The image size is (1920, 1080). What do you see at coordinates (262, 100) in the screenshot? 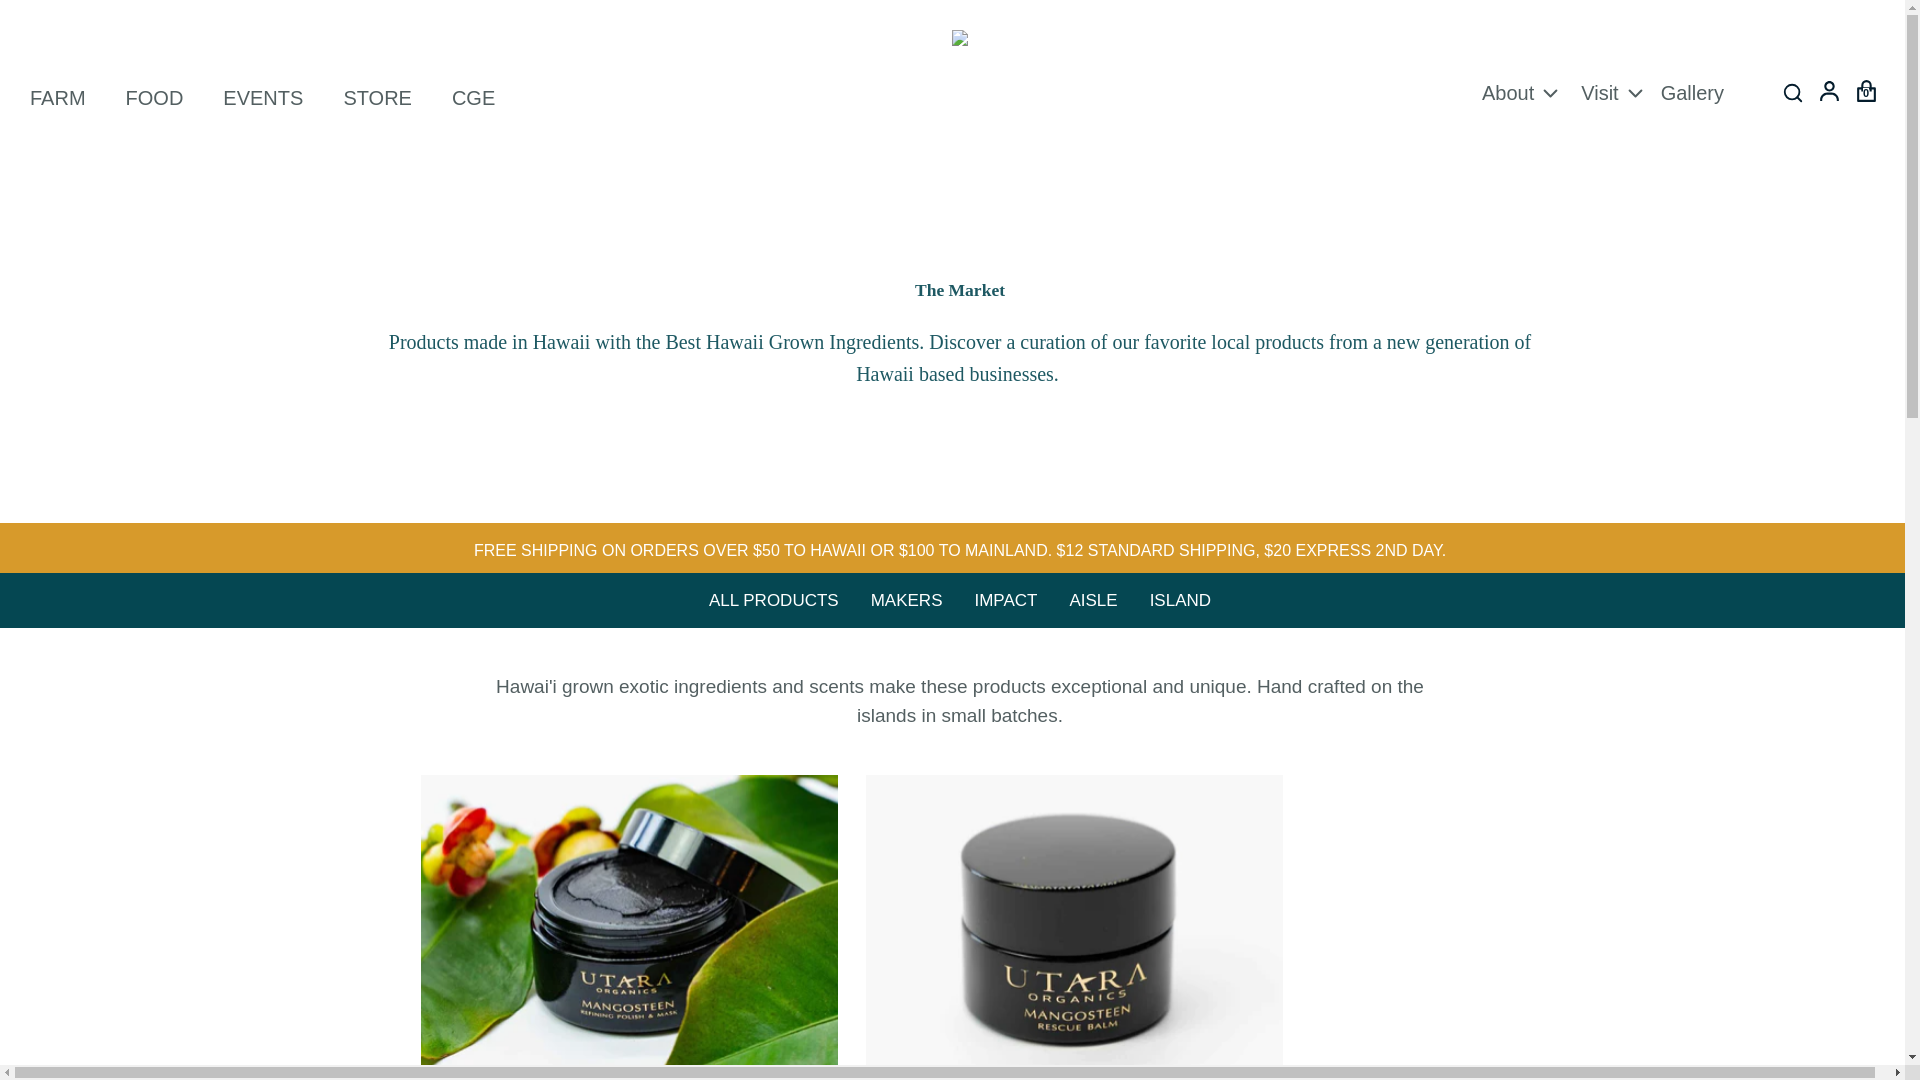
I see `EVENTS` at bounding box center [262, 100].